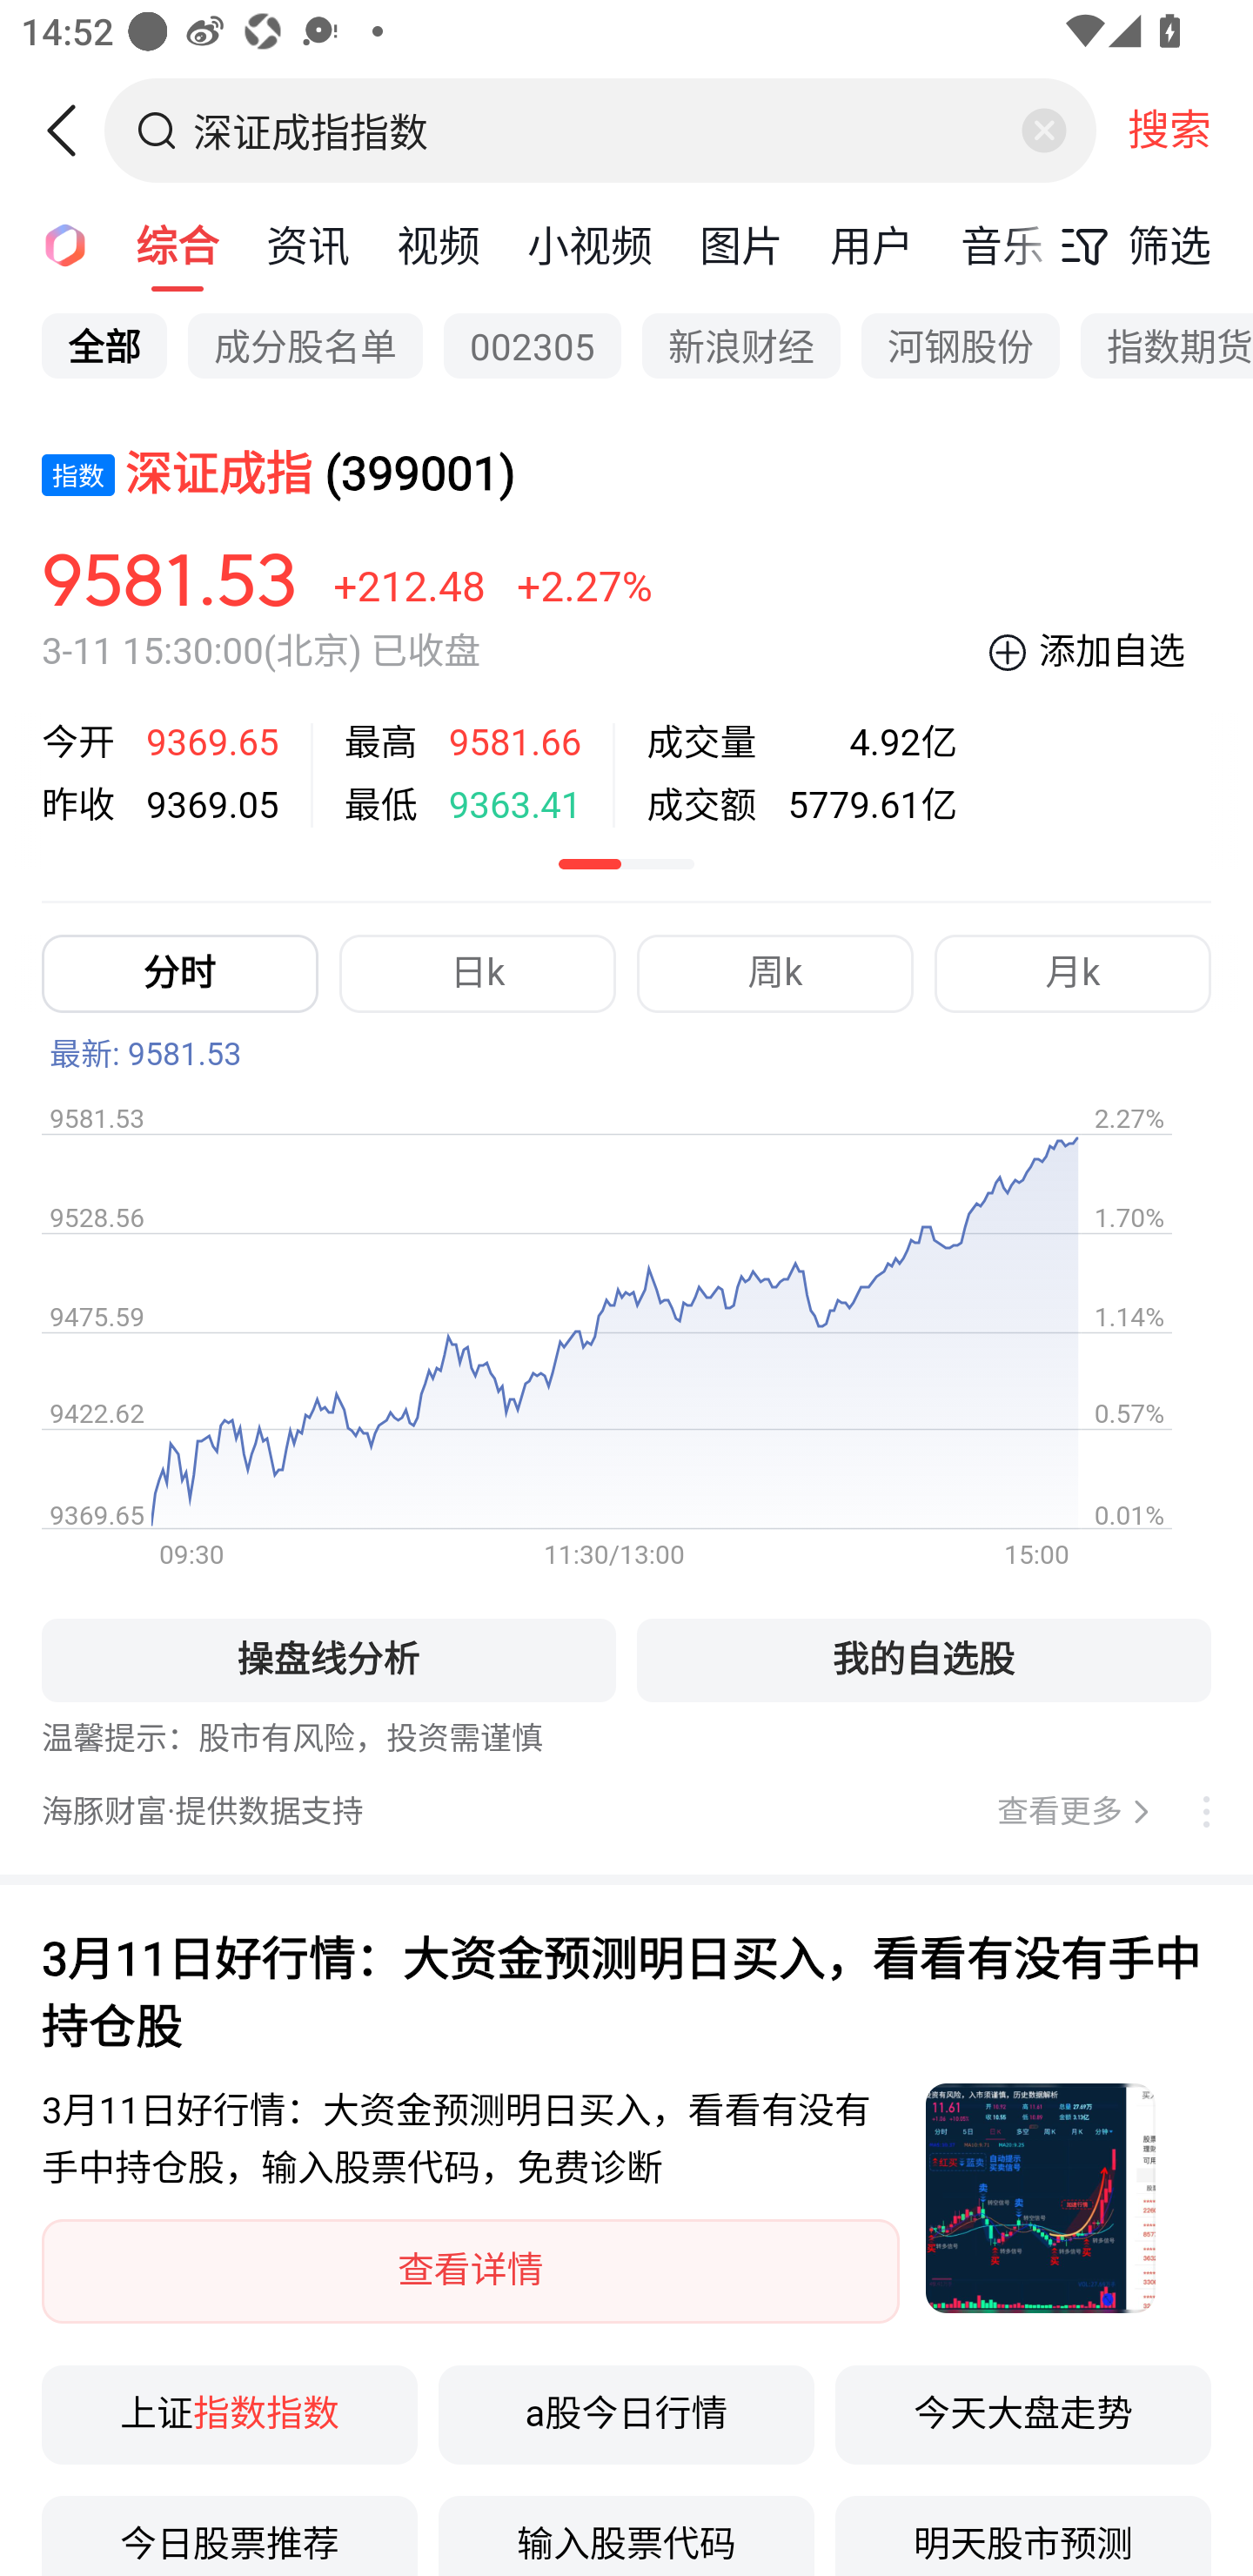  I want to click on 分时, so click(179, 973).